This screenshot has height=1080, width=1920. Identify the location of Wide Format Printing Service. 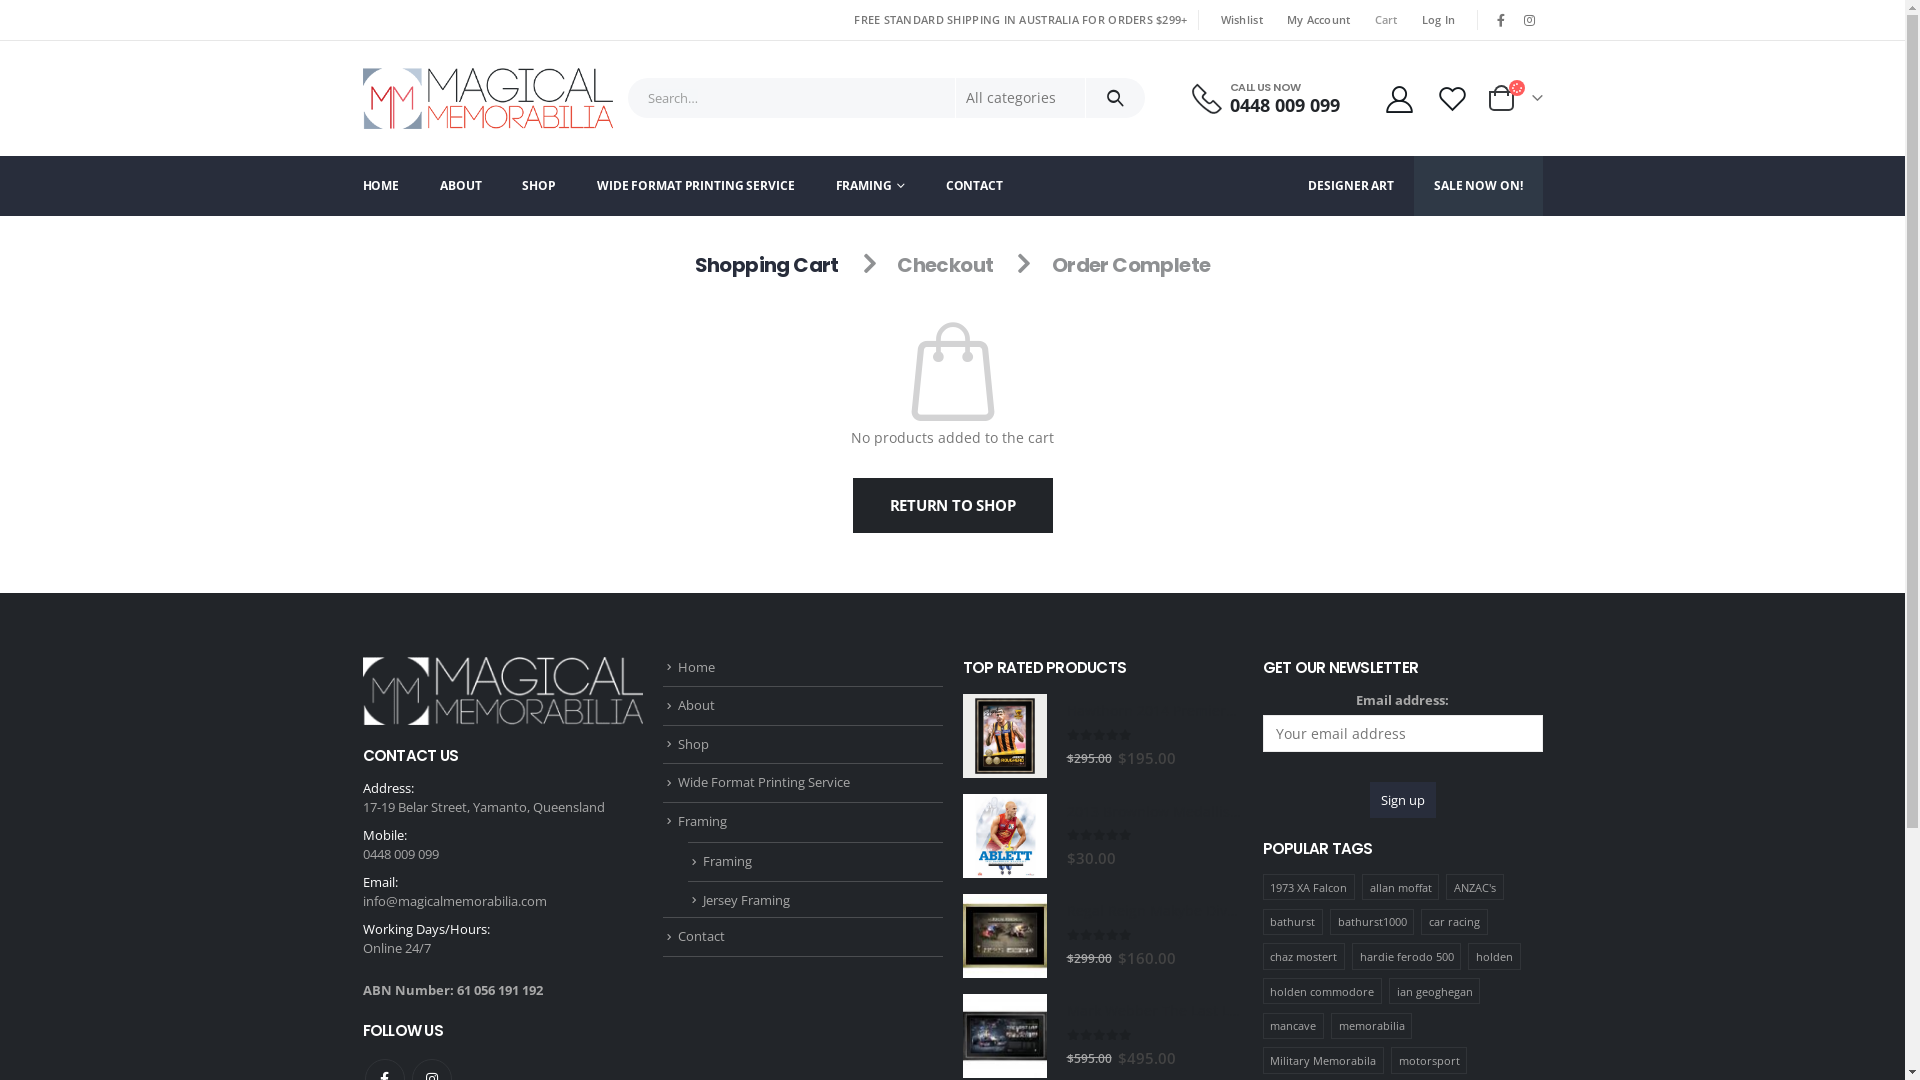
(764, 782).